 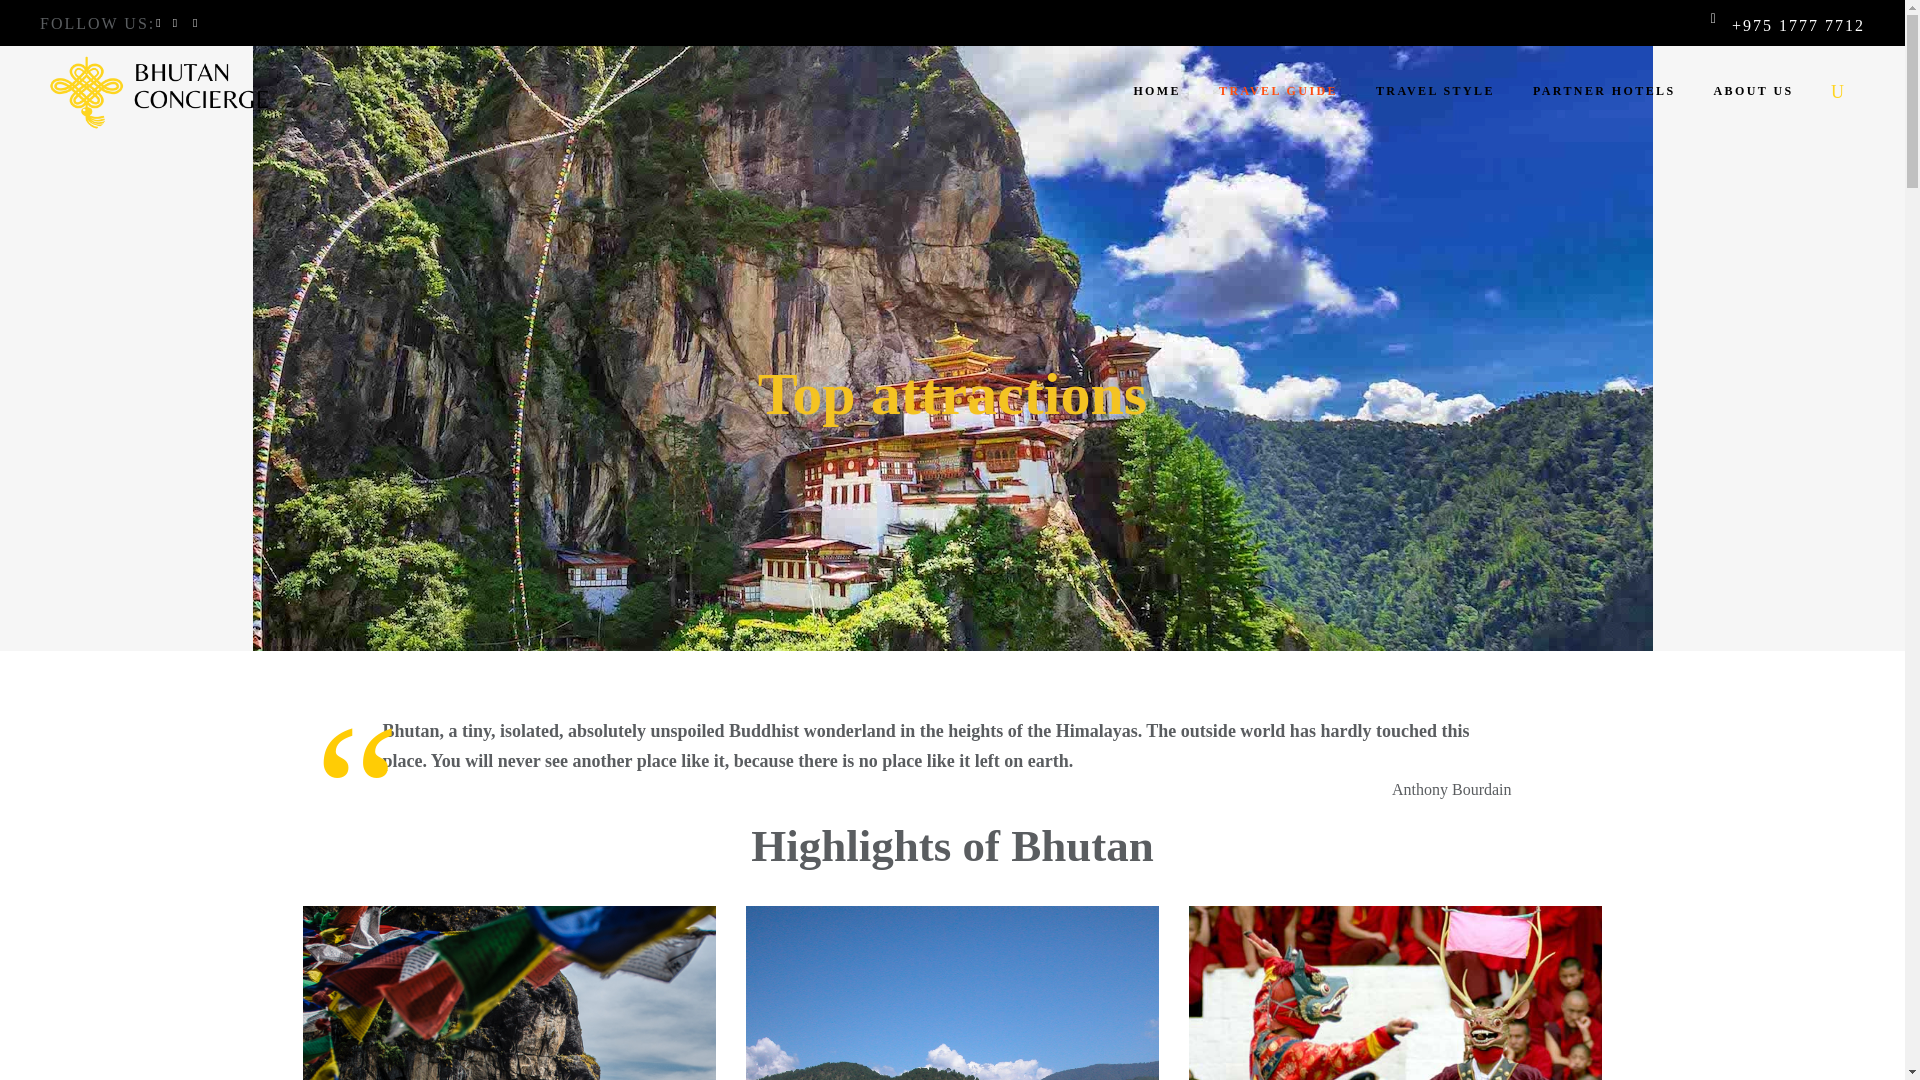 I want to click on TRAVEL GUIDE, so click(x=1278, y=91).